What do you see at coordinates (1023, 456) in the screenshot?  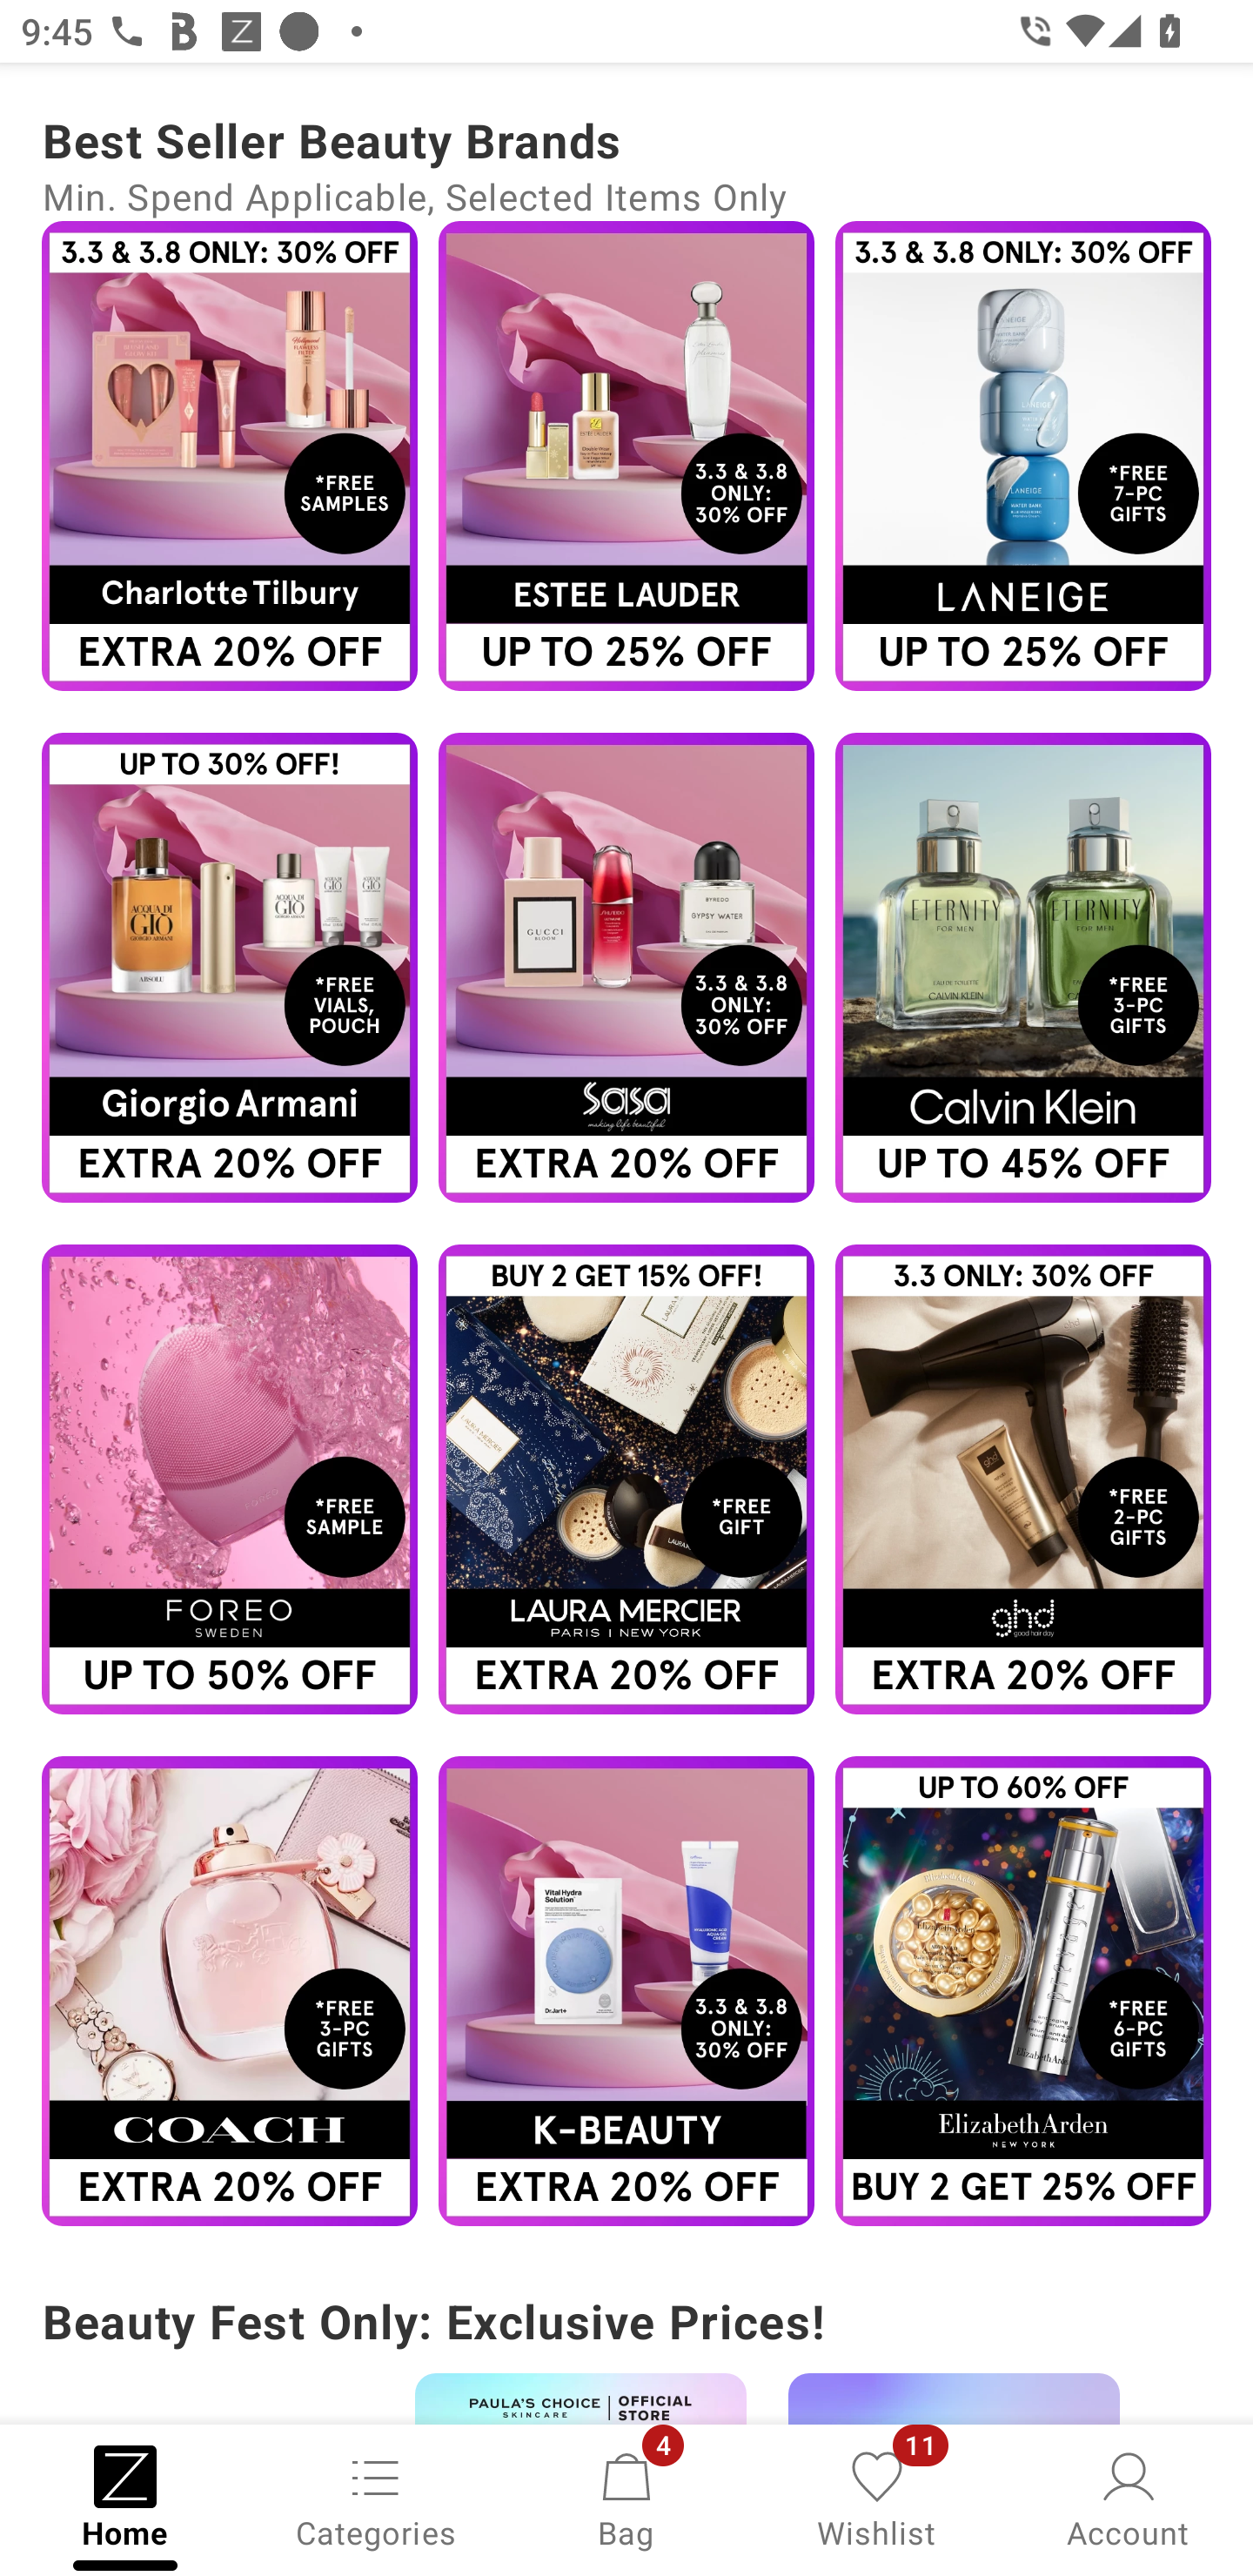 I see `Campaign banner` at bounding box center [1023, 456].